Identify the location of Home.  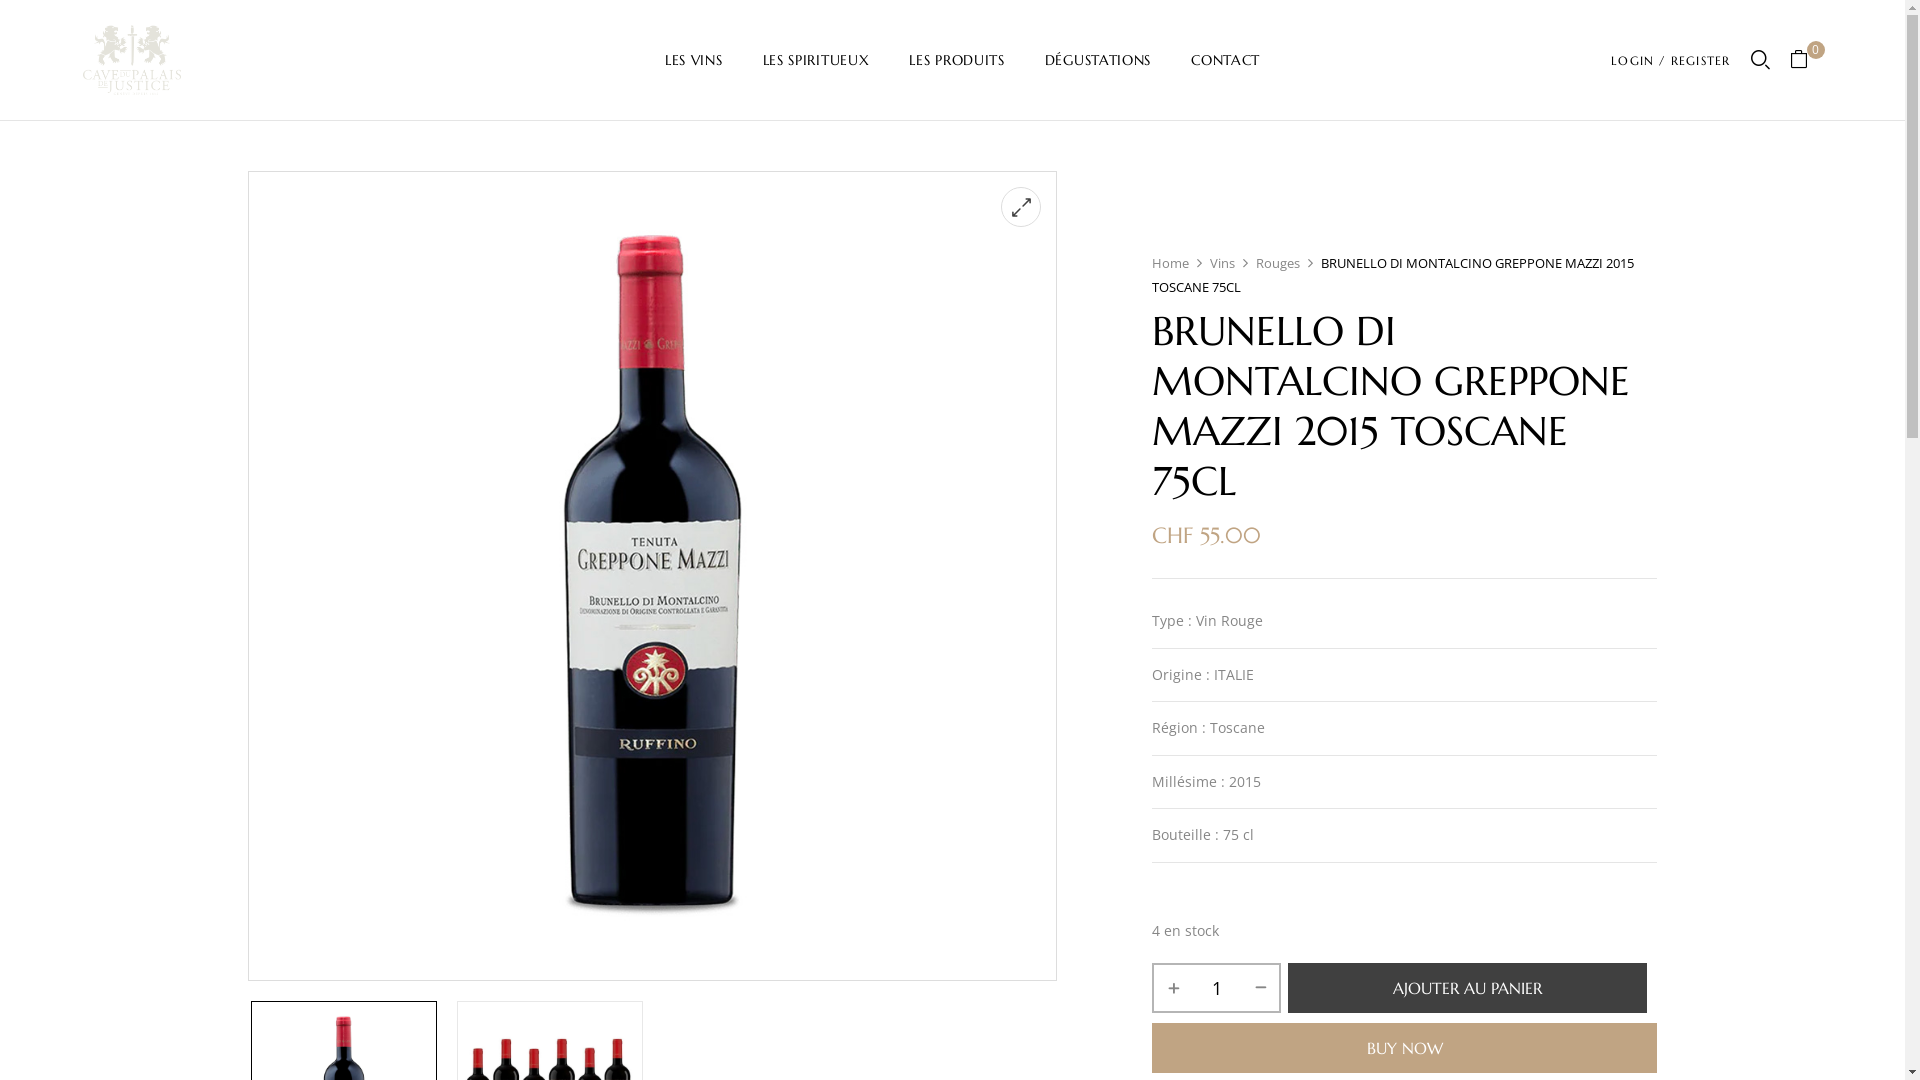
(1170, 263).